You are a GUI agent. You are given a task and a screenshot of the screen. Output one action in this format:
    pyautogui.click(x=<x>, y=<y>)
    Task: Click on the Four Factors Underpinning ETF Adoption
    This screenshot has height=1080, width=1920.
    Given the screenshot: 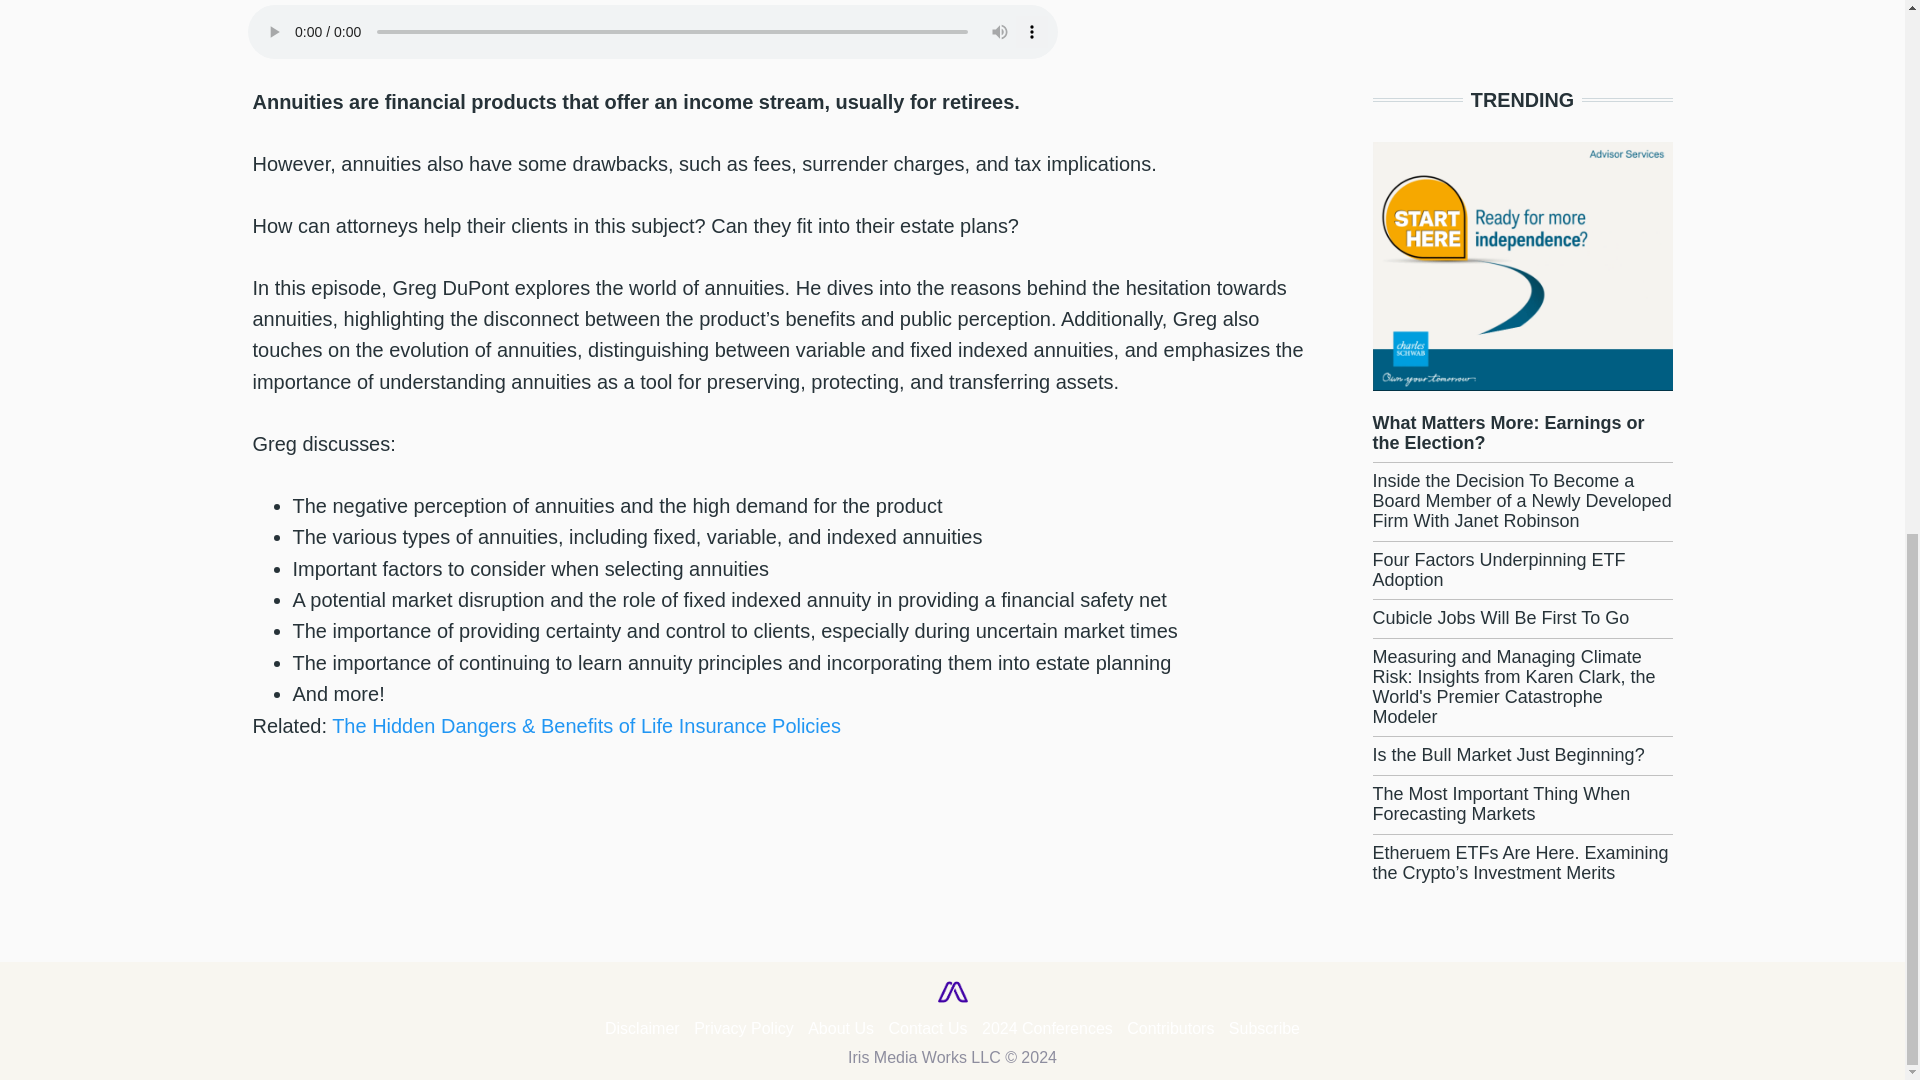 What is the action you would take?
    pyautogui.click(x=1498, y=569)
    